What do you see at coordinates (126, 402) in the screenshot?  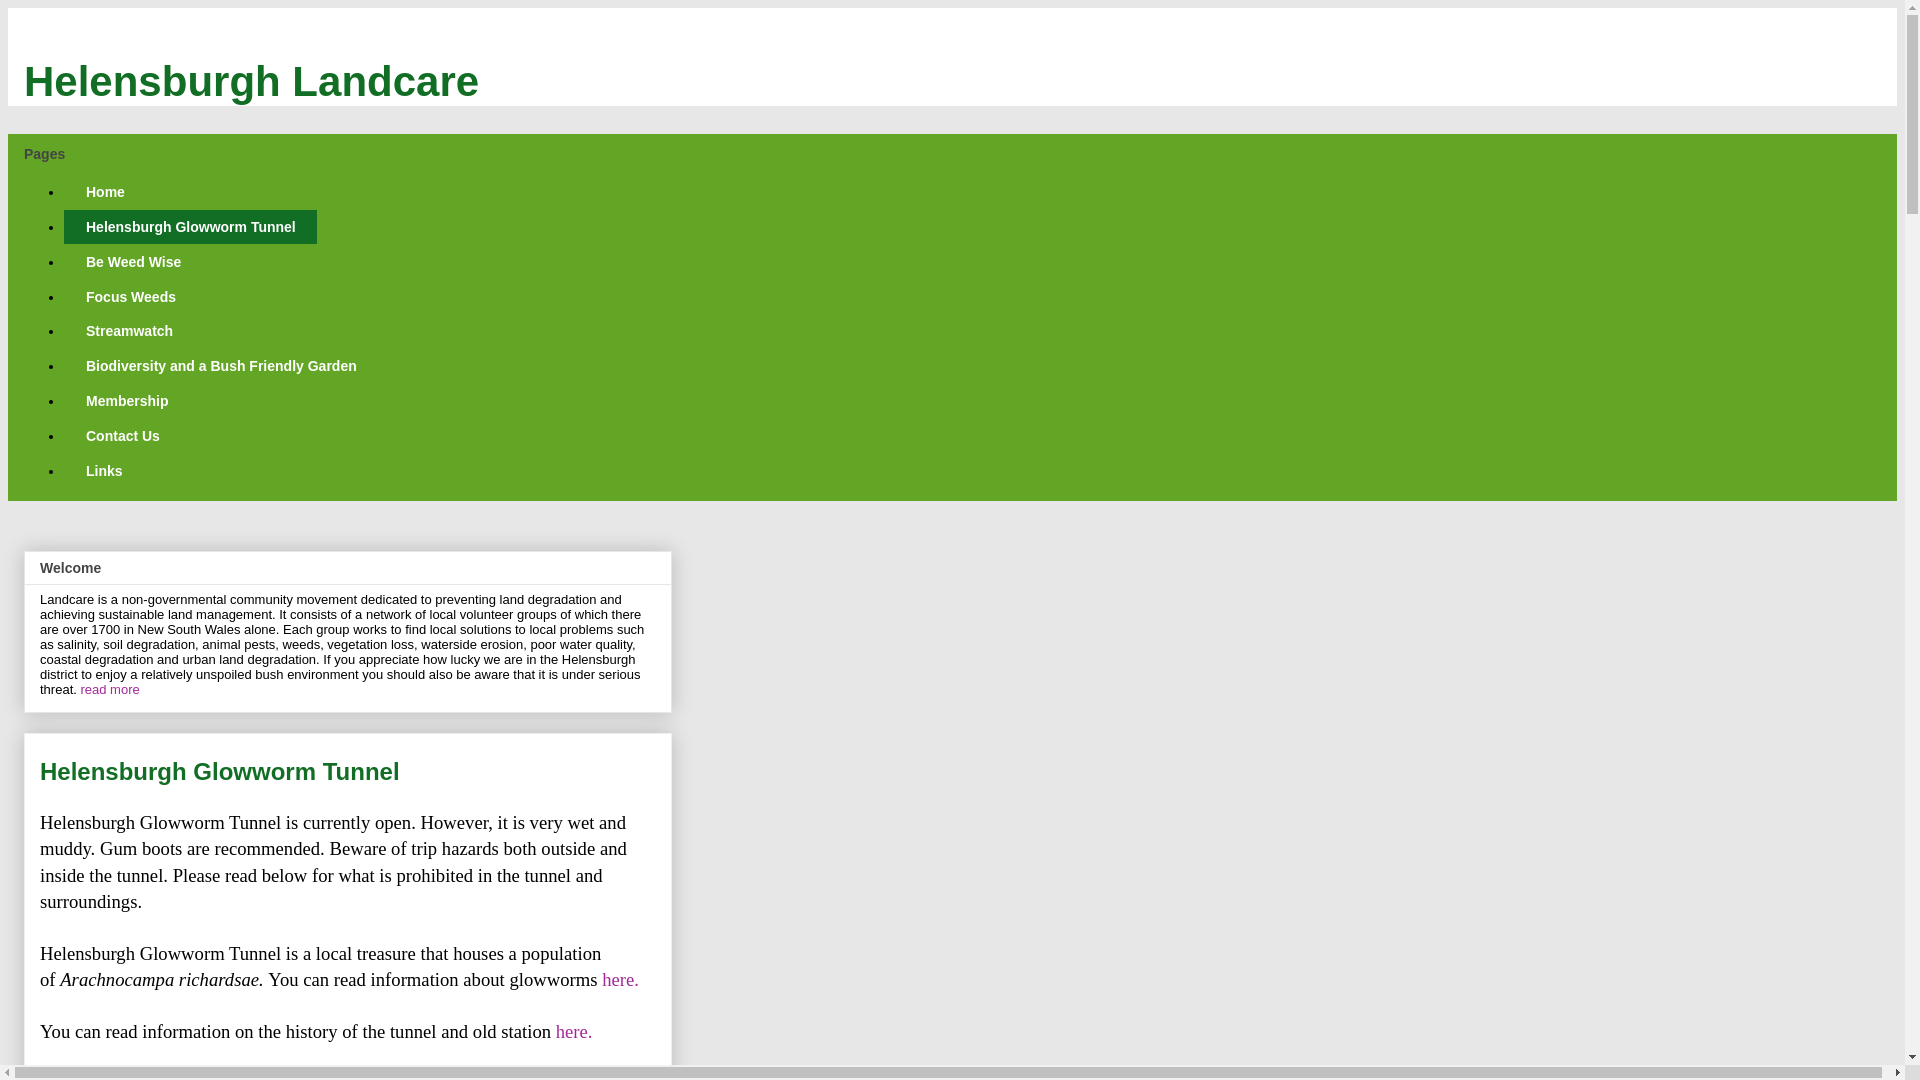 I see `Membership` at bounding box center [126, 402].